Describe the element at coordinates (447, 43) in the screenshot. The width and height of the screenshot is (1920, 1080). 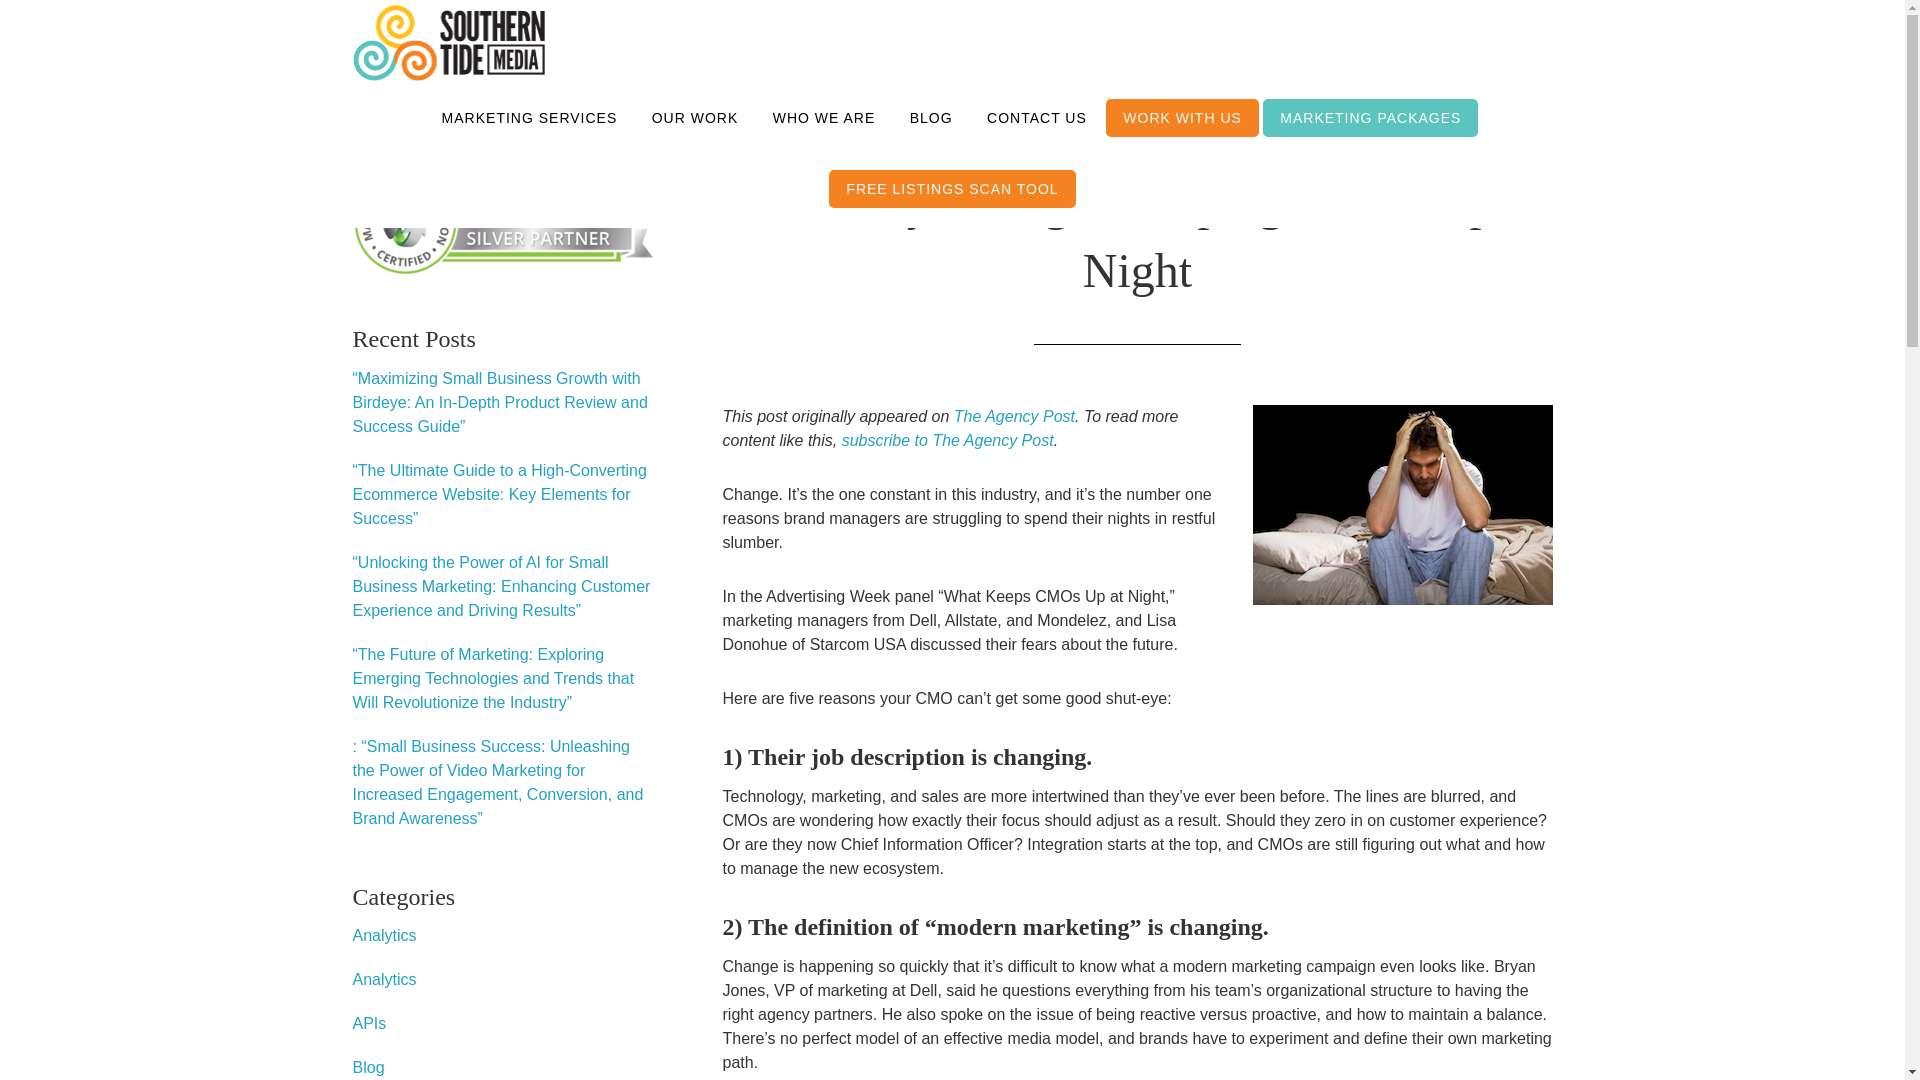
I see `SOUTHERN TIDE MEDIA` at that location.